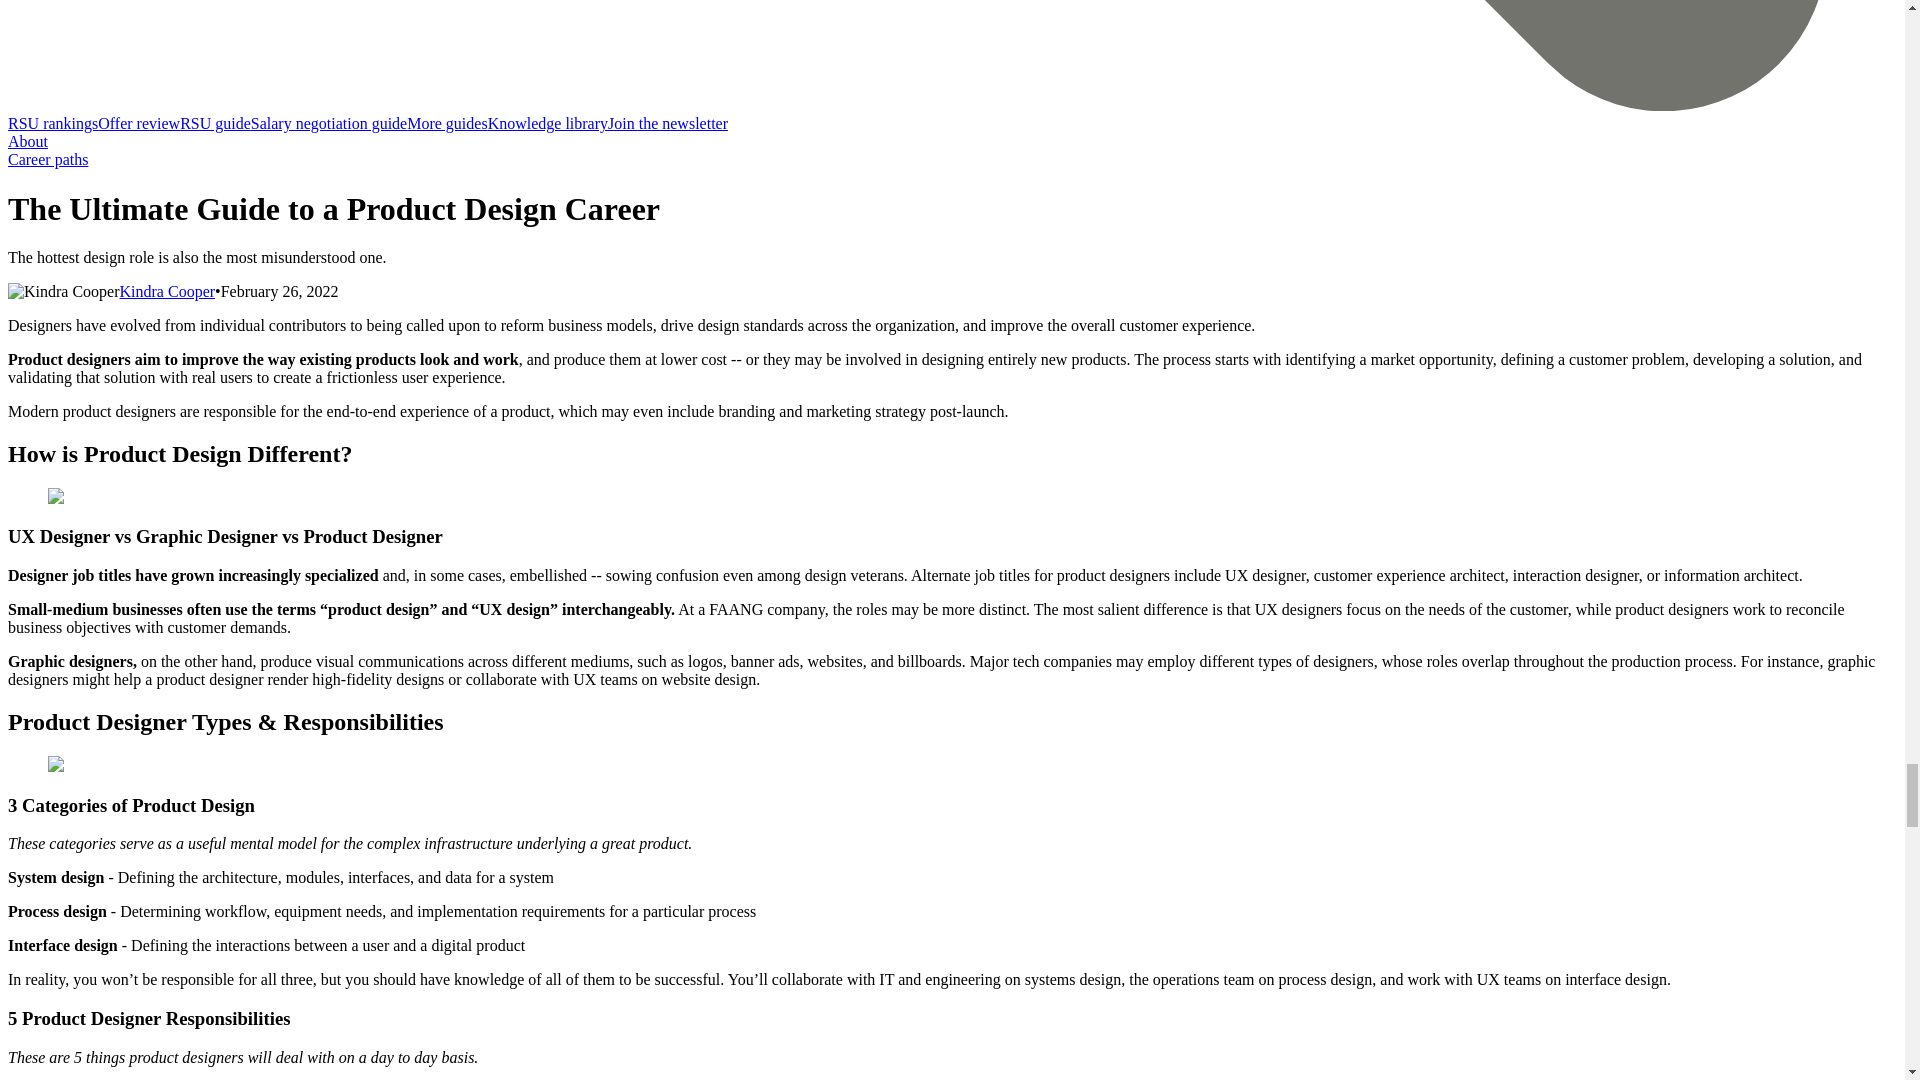 This screenshot has width=1920, height=1080. I want to click on Salary negotiation guide, so click(329, 122).